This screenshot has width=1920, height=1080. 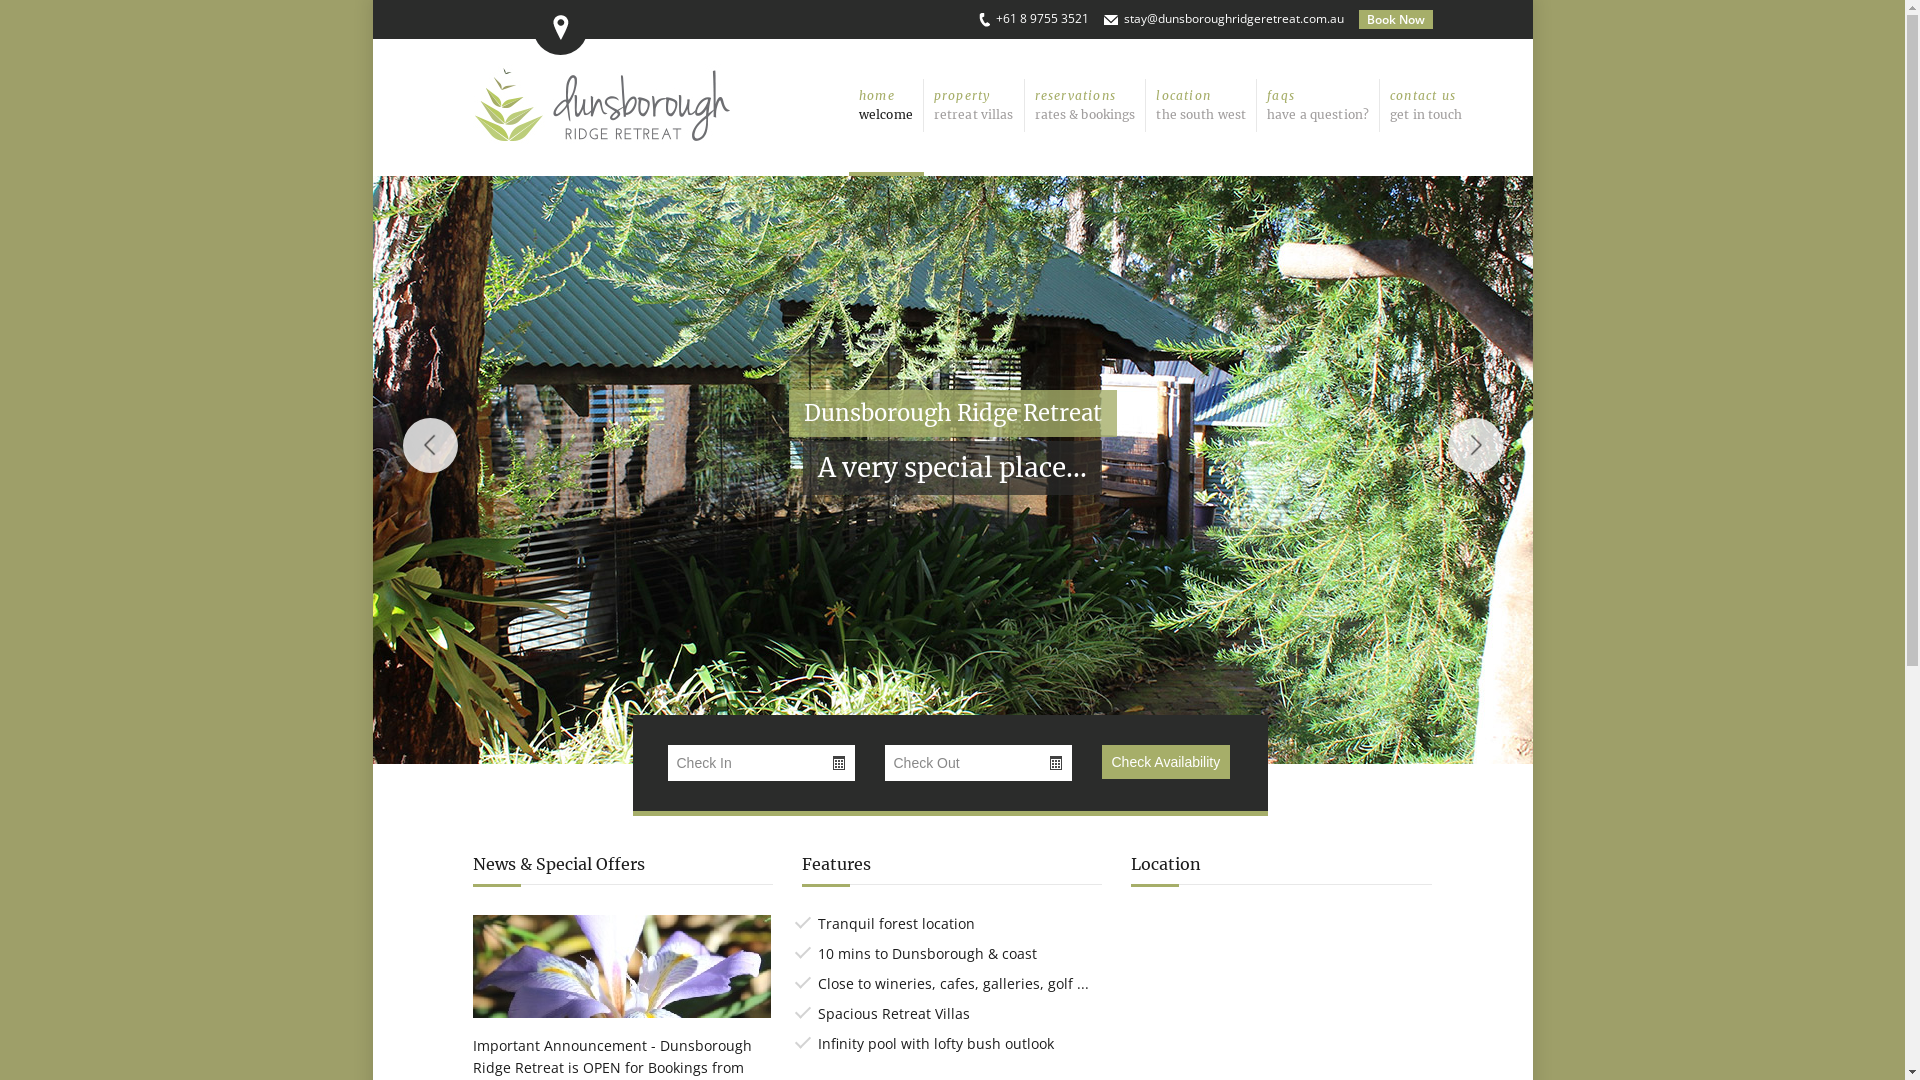 I want to click on property
retreat villas, so click(x=974, y=105).